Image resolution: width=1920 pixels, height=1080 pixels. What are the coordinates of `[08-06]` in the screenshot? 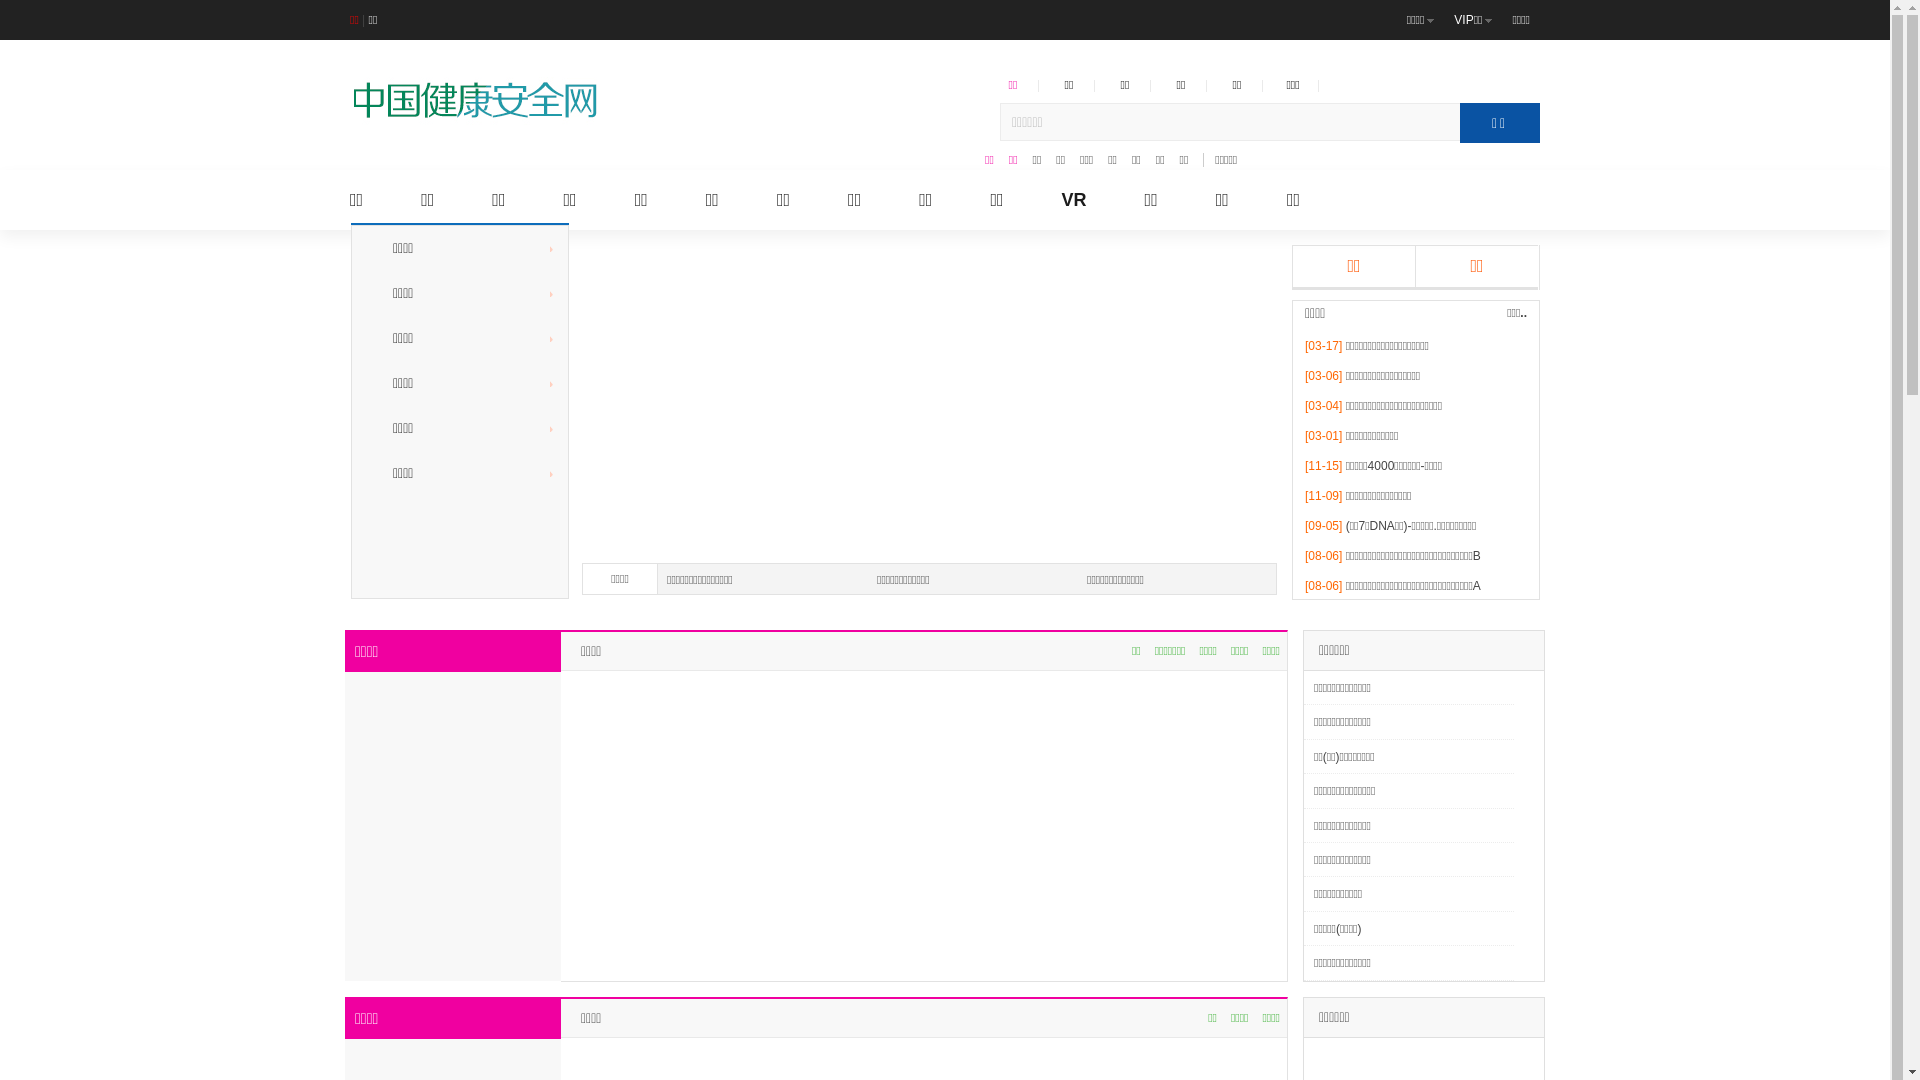 It's located at (1324, 586).